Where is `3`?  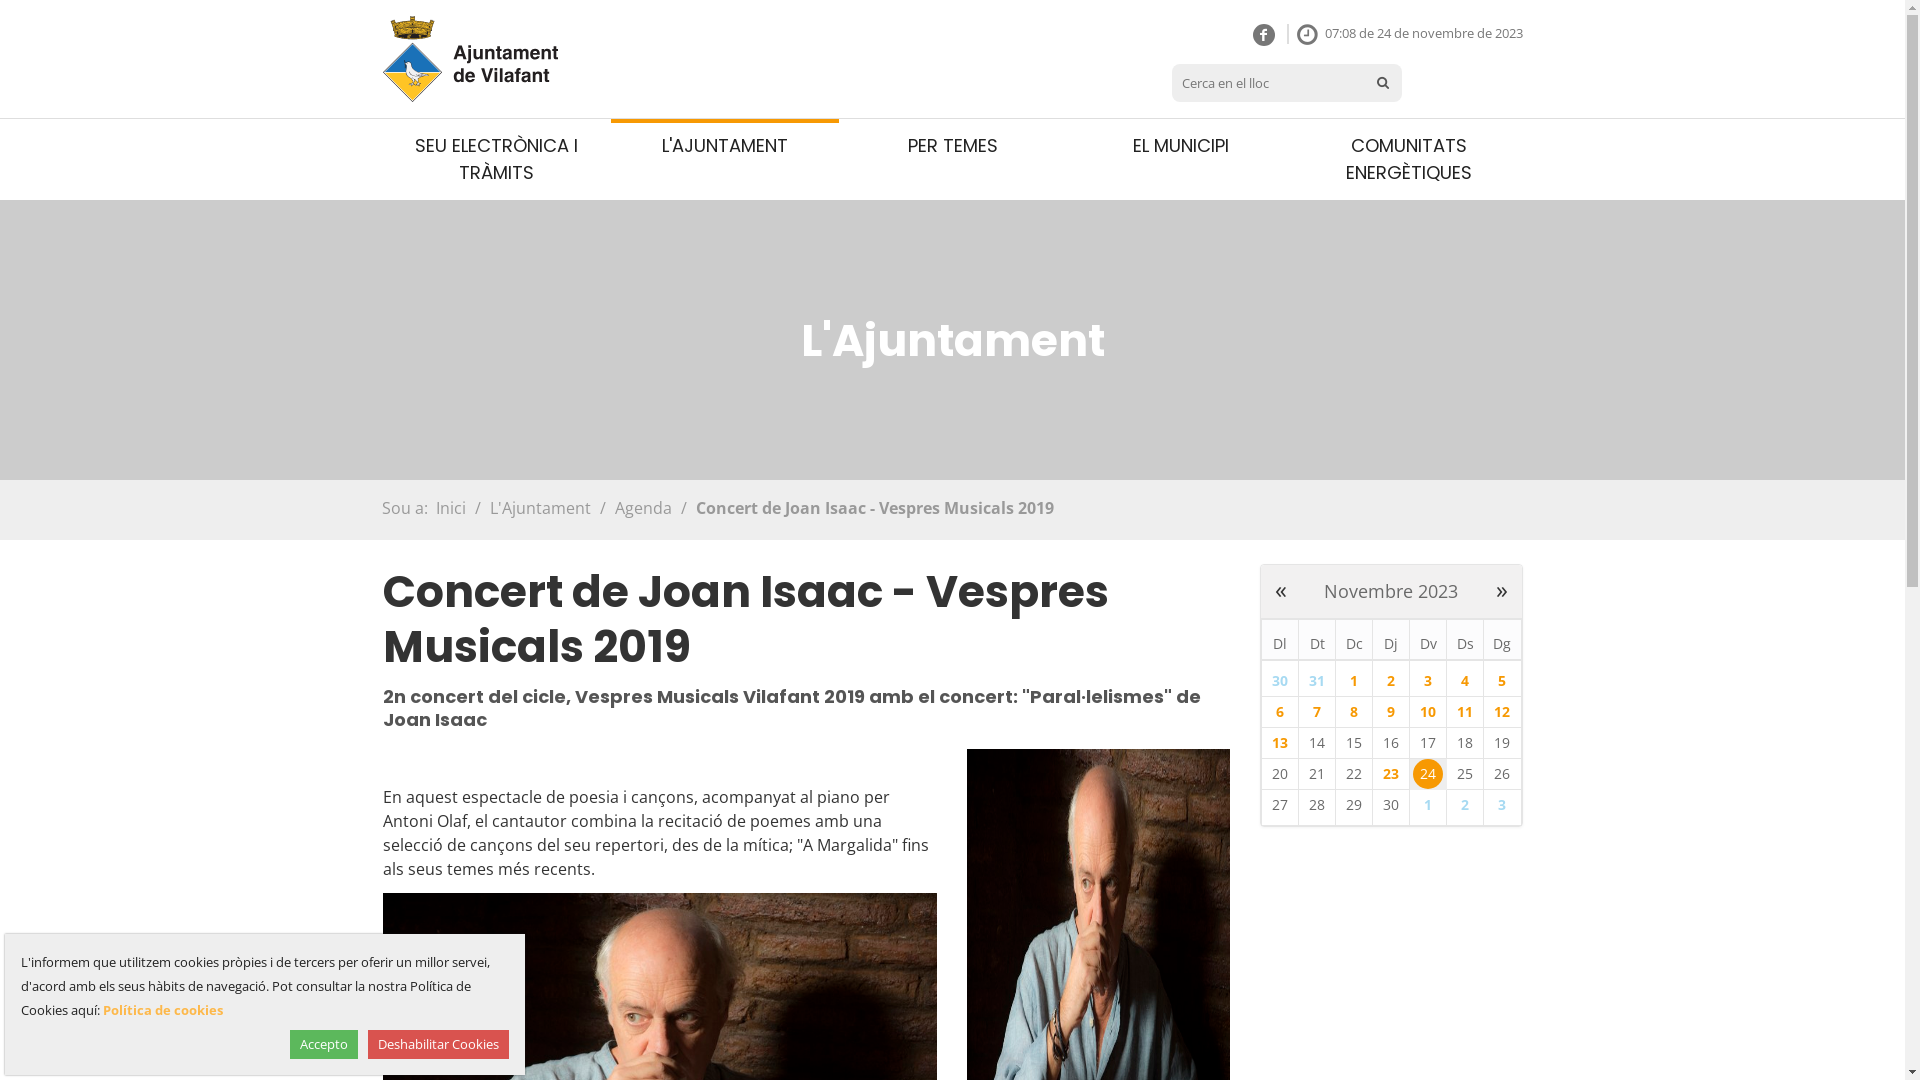 3 is located at coordinates (1502, 805).